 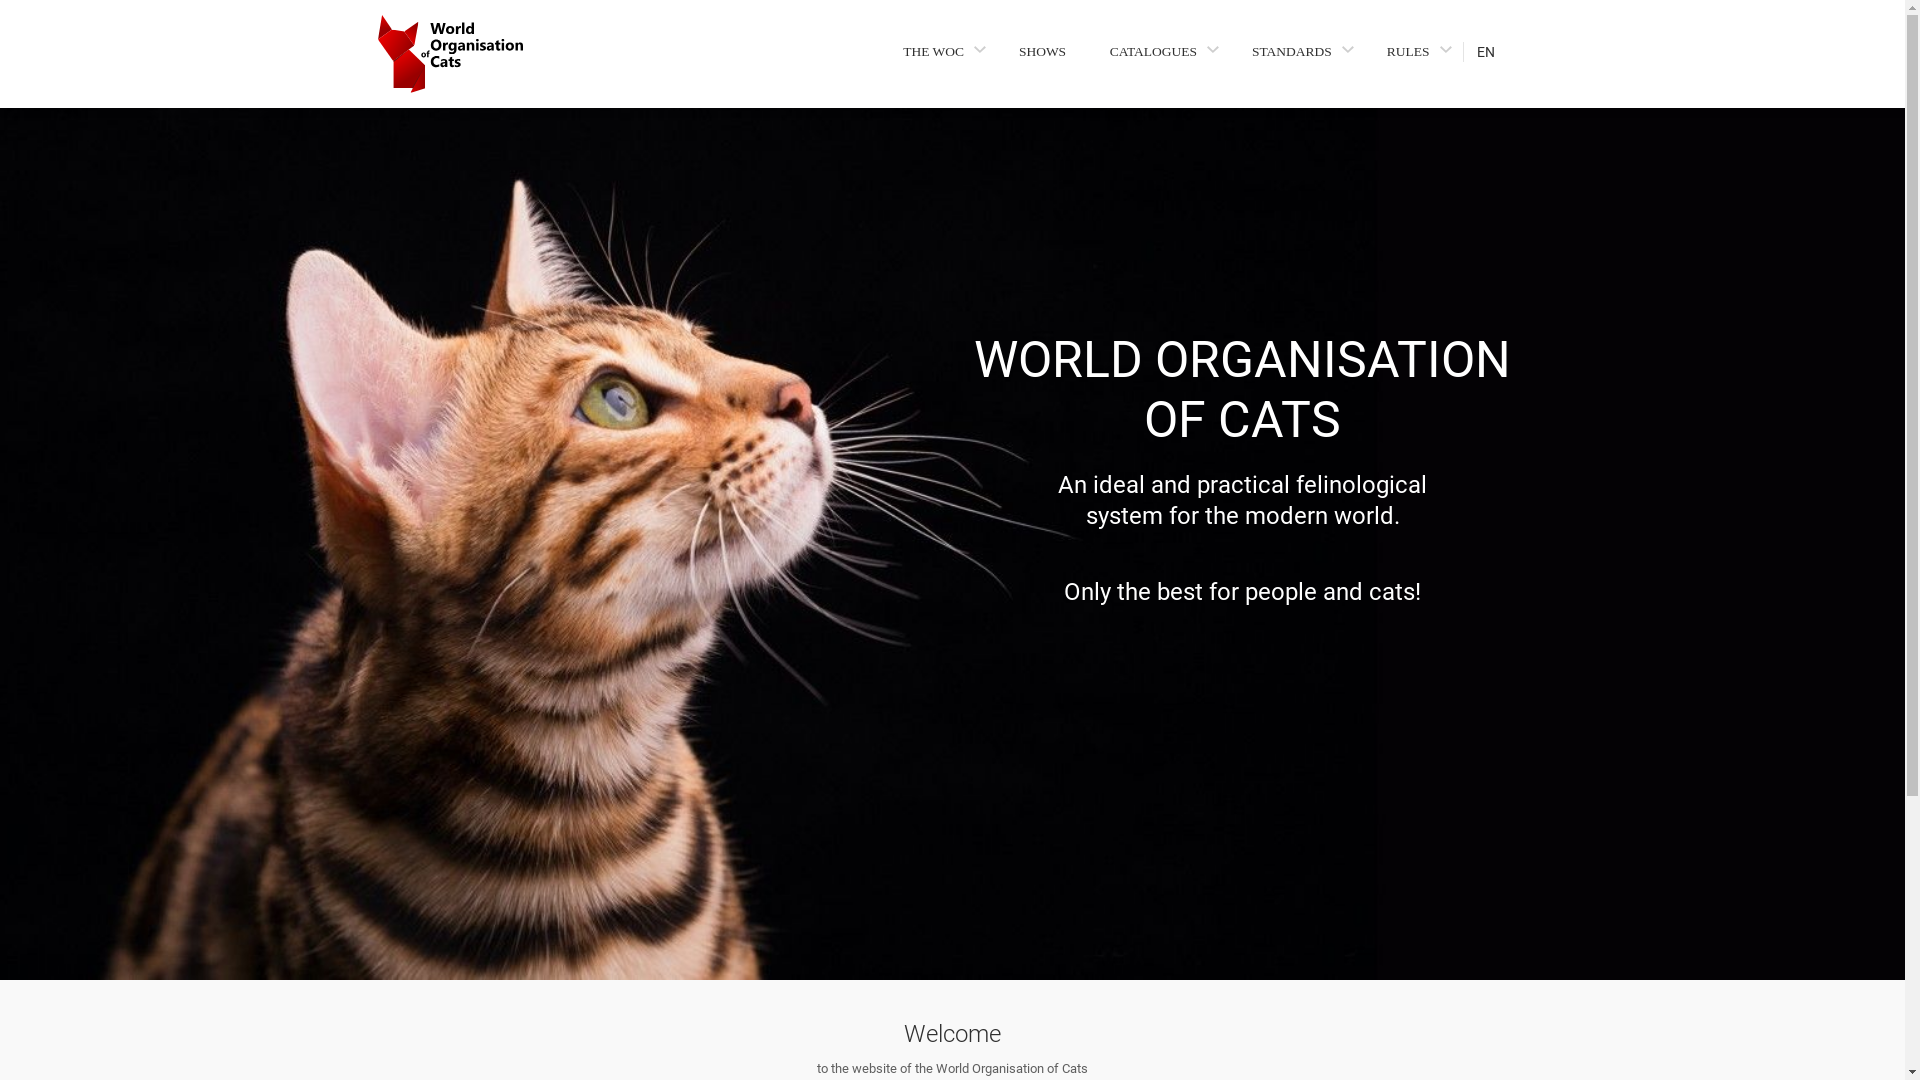 What do you see at coordinates (1414, 52) in the screenshot?
I see `RULES` at bounding box center [1414, 52].